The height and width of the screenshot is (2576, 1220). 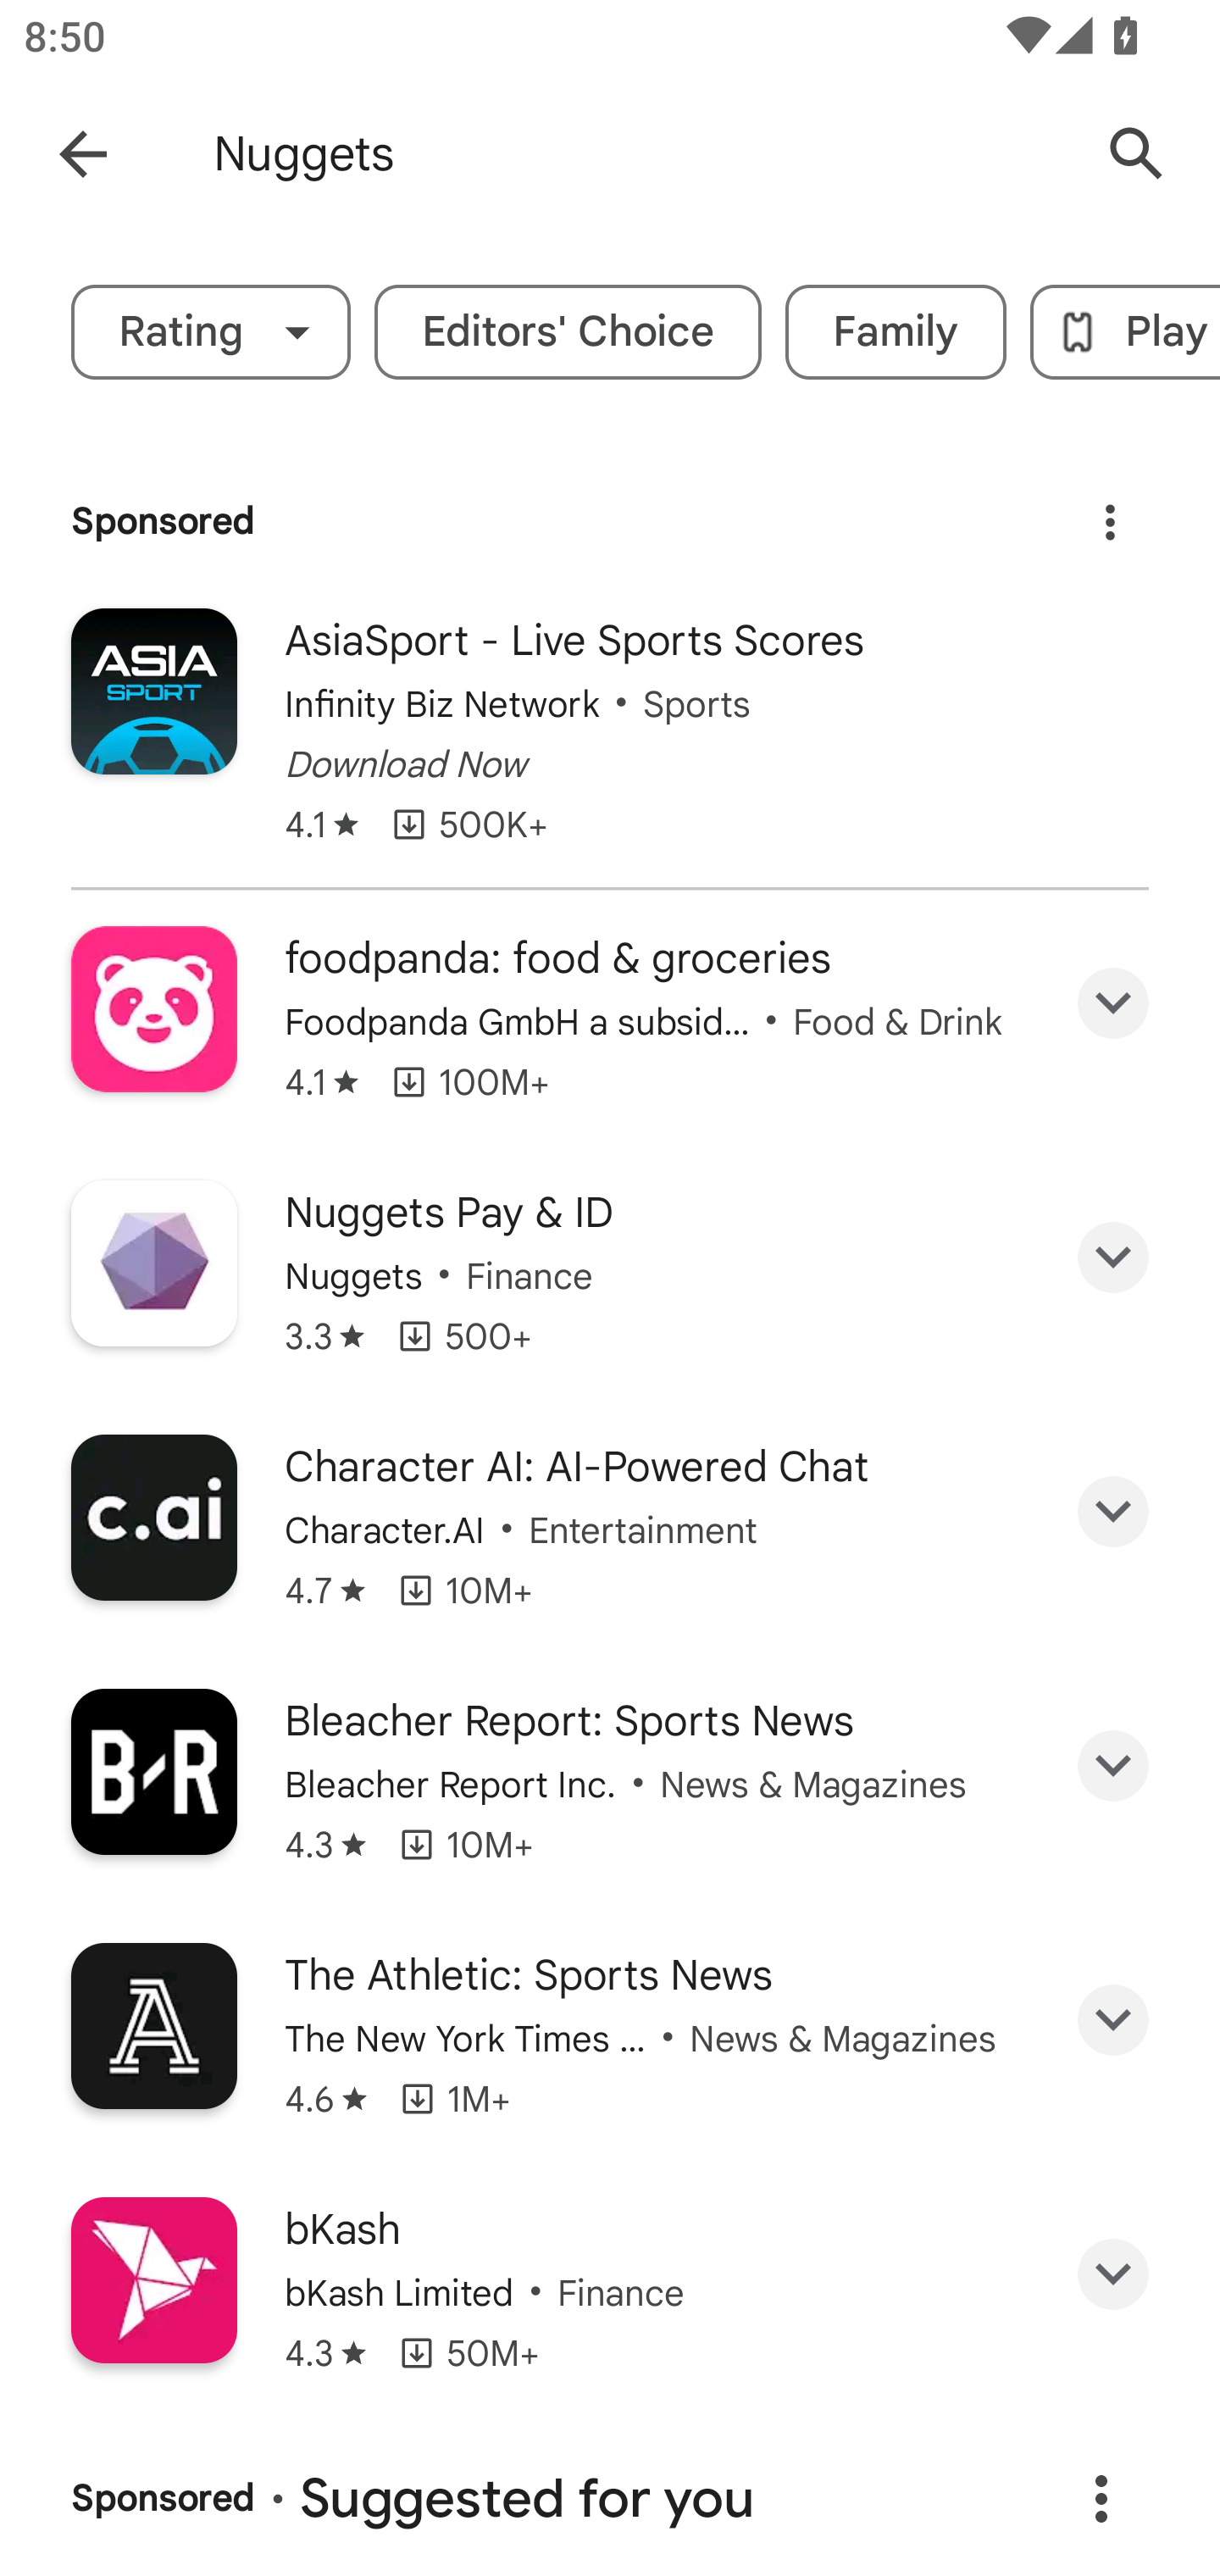 I want to click on Nuggets, so click(x=639, y=154).